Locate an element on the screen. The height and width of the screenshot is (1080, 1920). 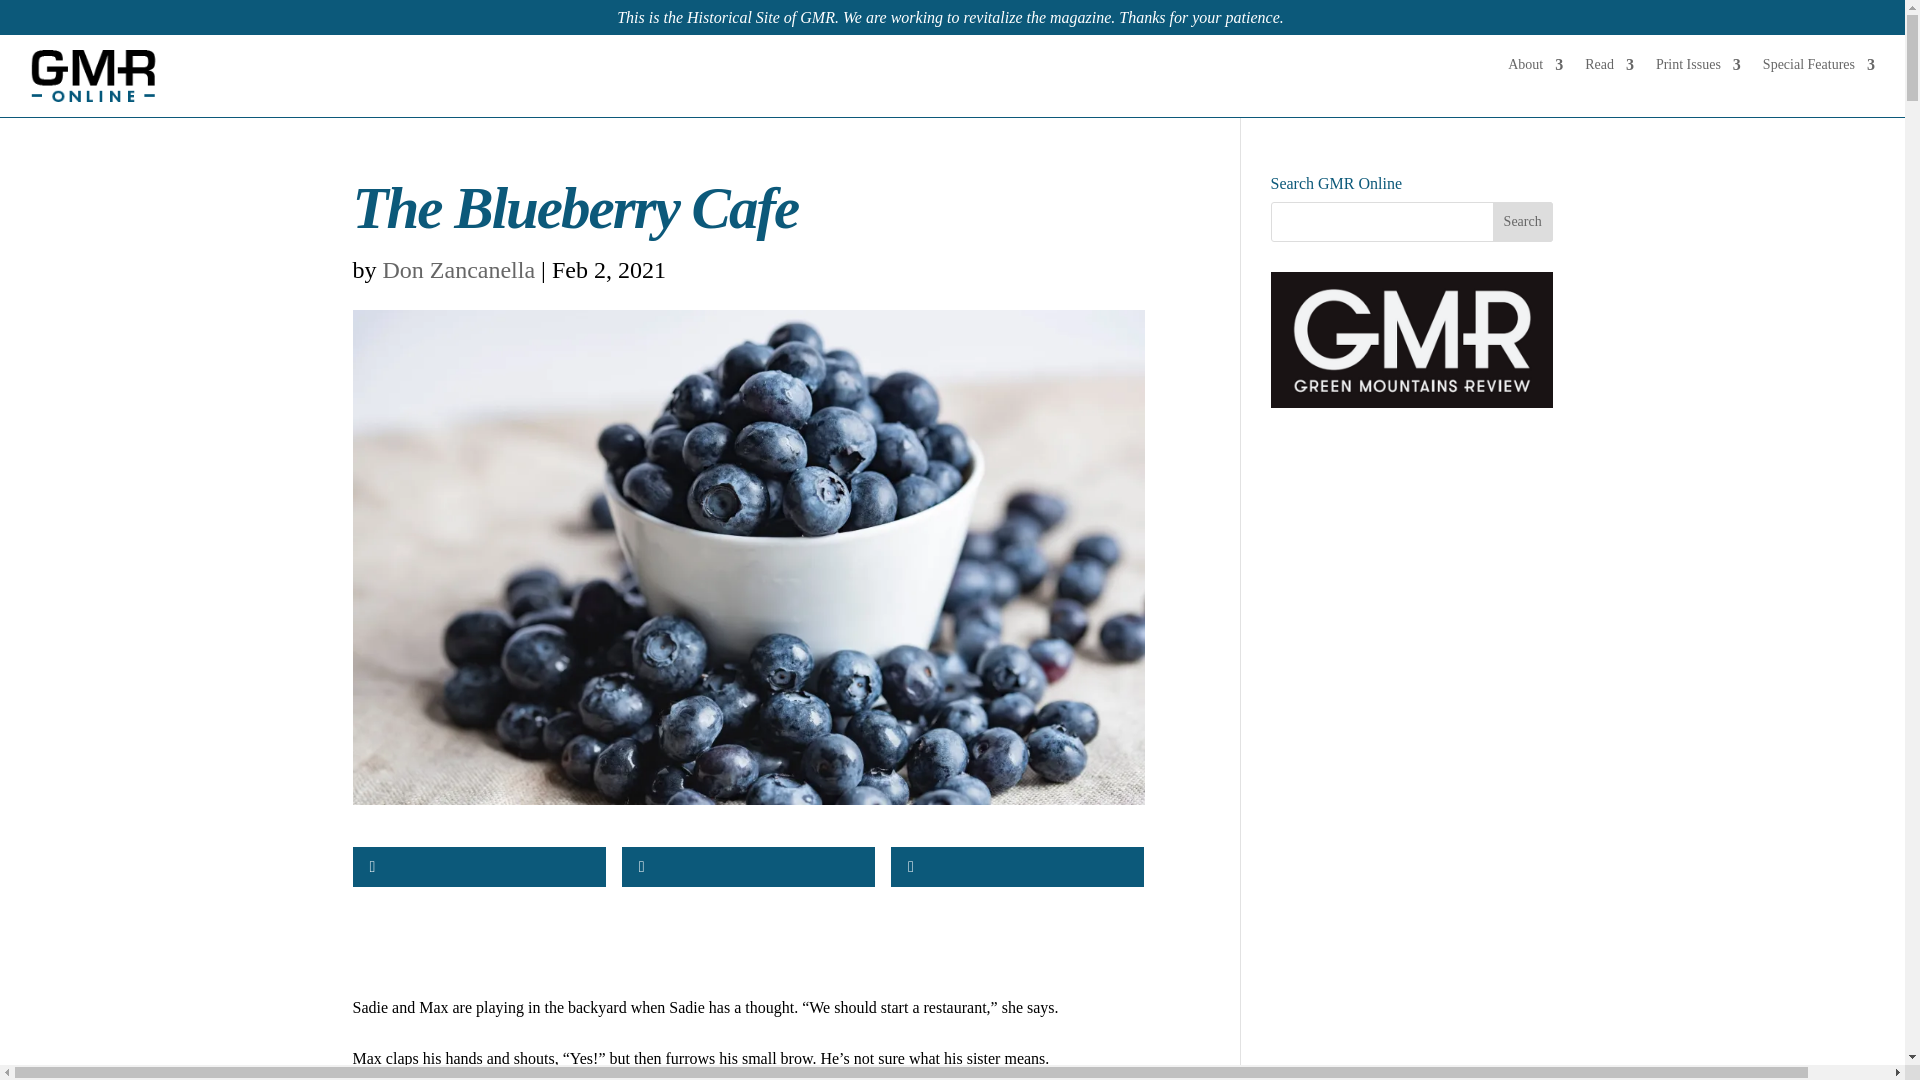
About is located at coordinates (1534, 68).